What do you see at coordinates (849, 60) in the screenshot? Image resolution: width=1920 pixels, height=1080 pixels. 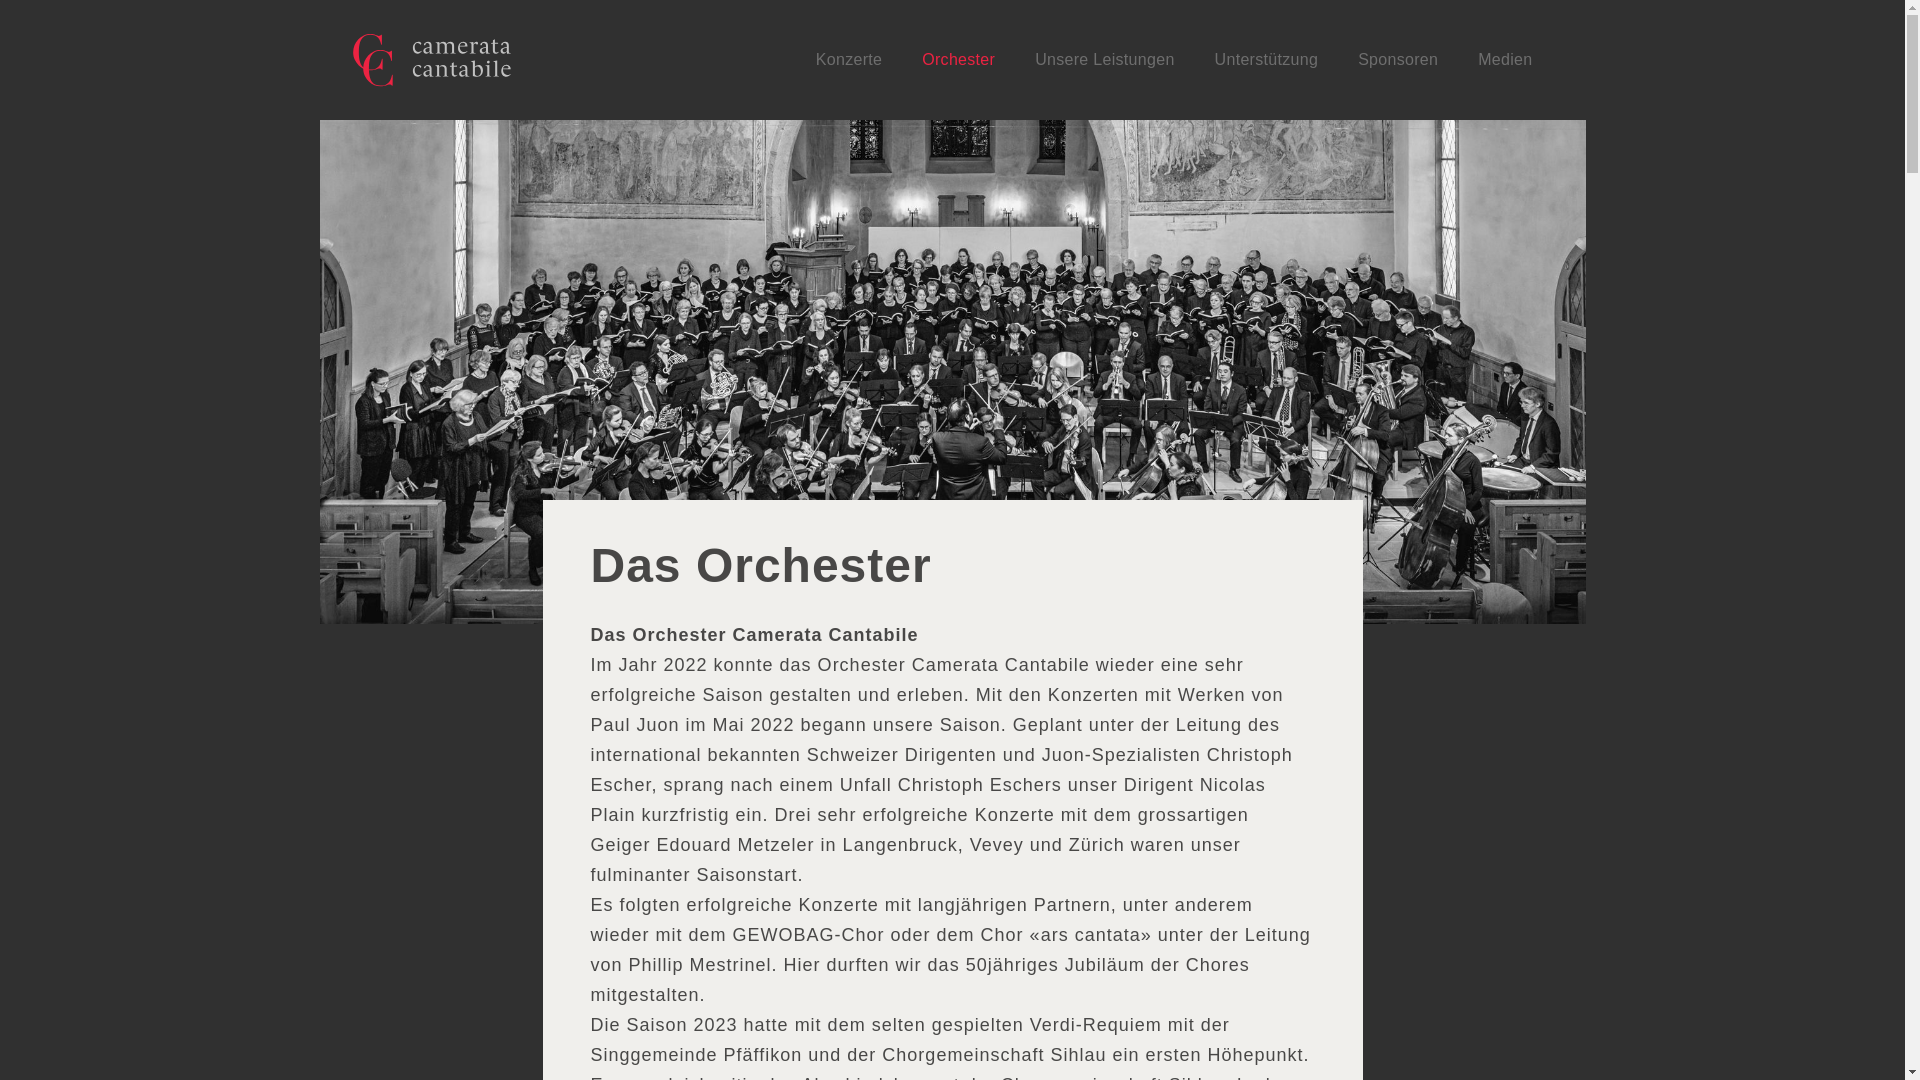 I see `Konzerte` at bounding box center [849, 60].